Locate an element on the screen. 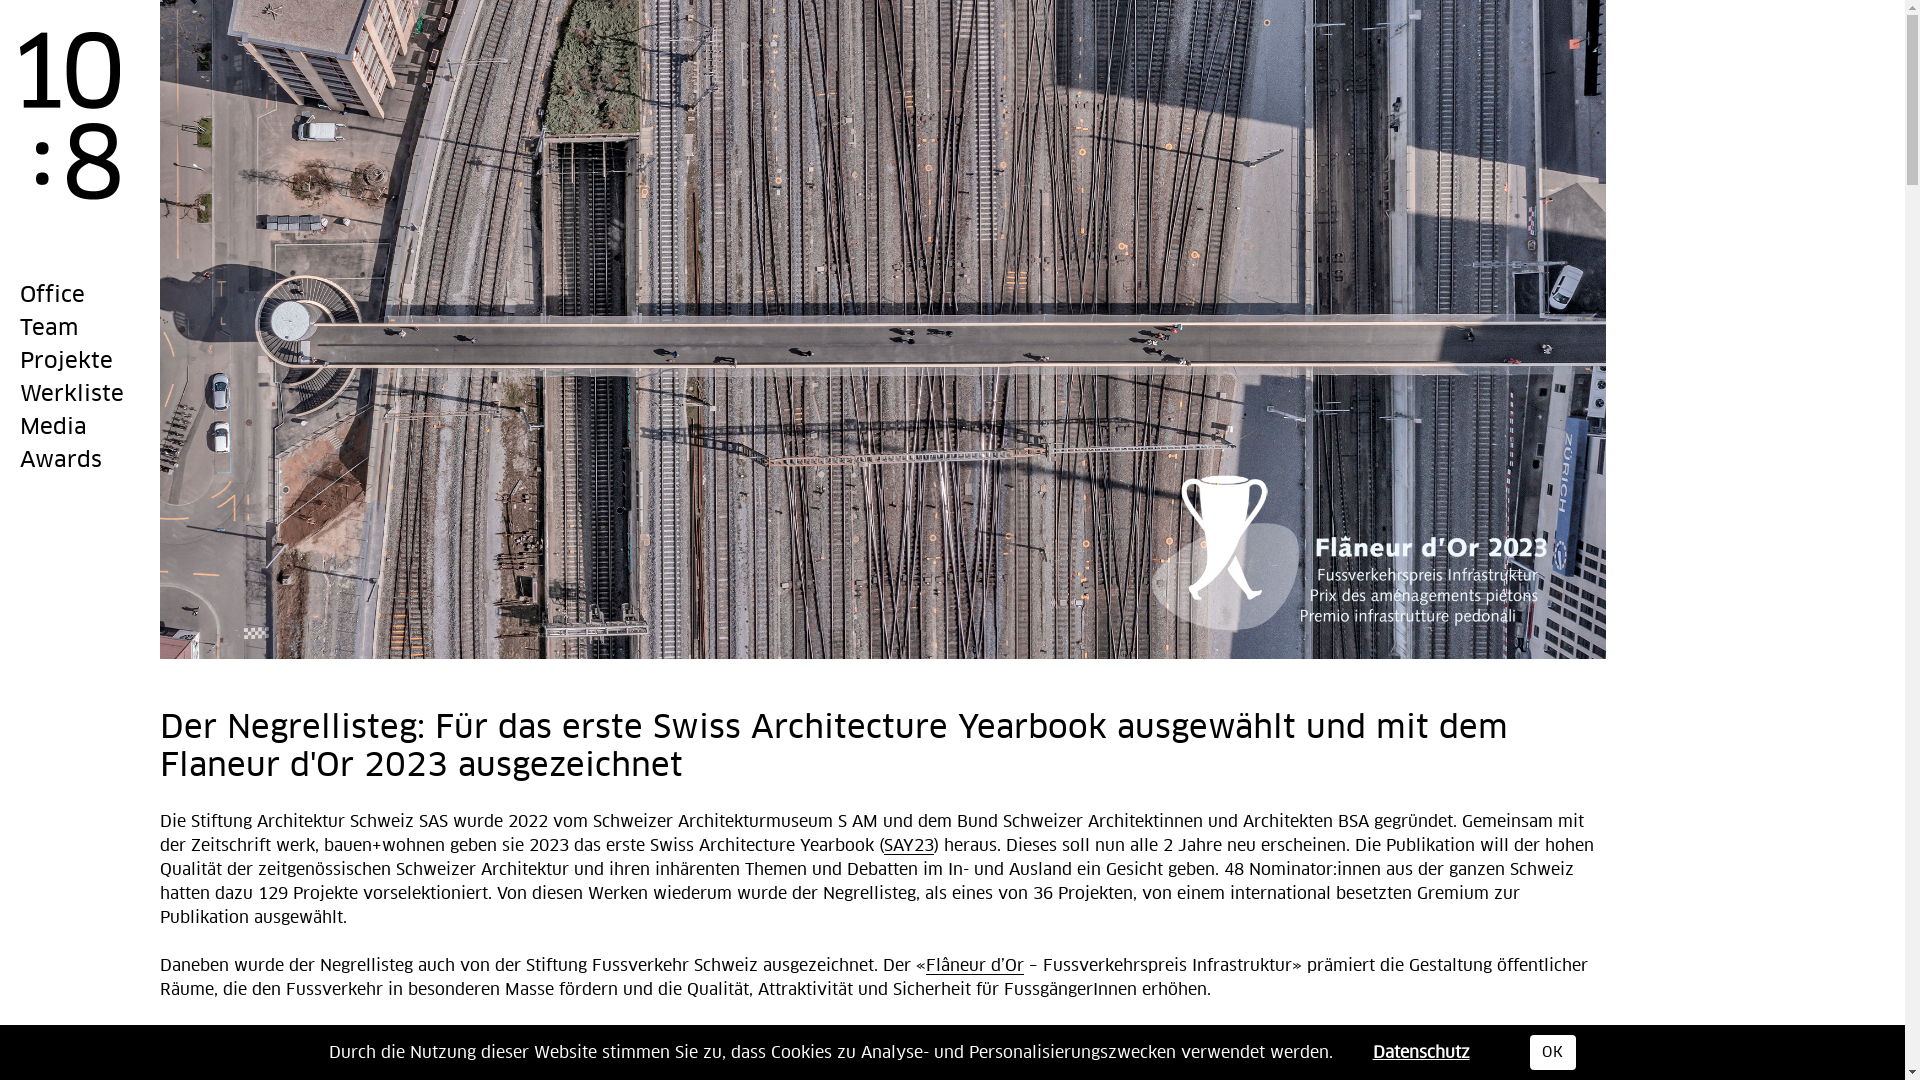 This screenshot has width=1920, height=1080. Werkliste is located at coordinates (72, 395).